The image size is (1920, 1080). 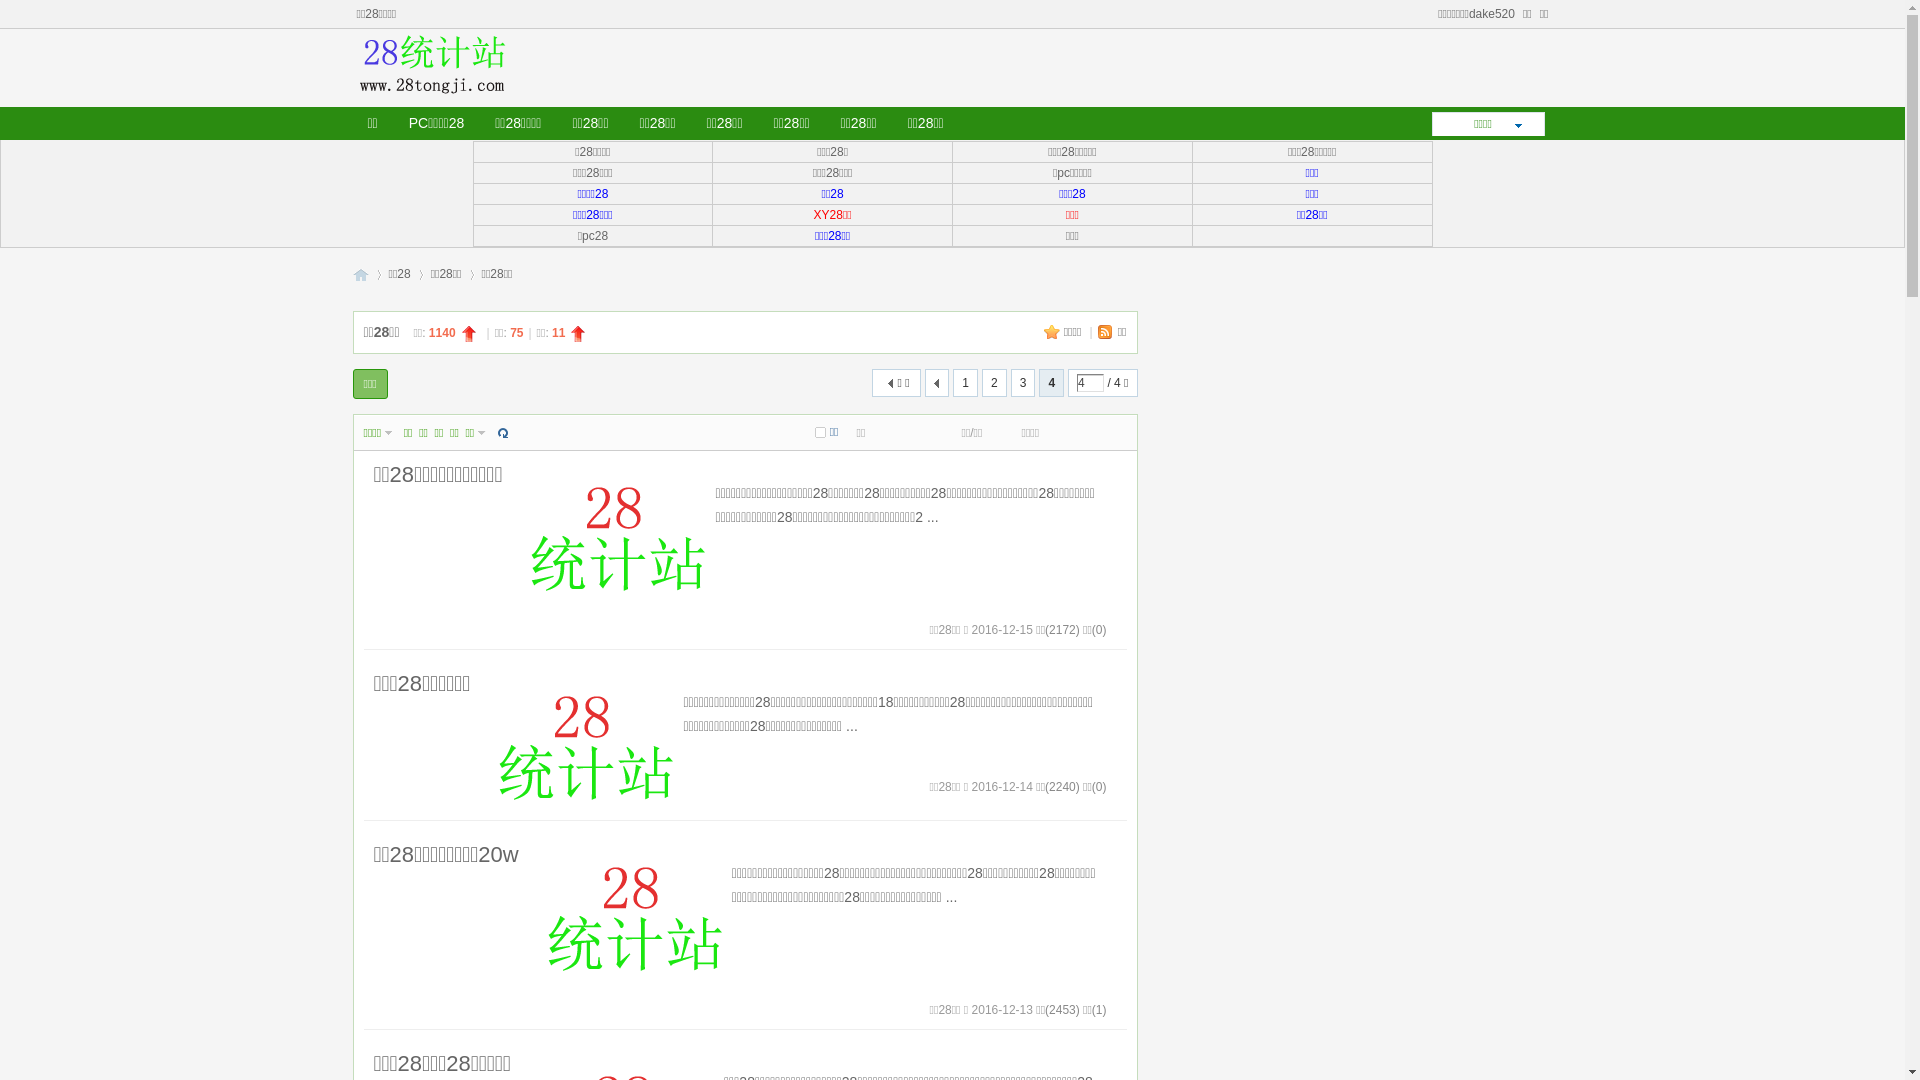 What do you see at coordinates (938, 383) in the screenshot?
I see `  ` at bounding box center [938, 383].